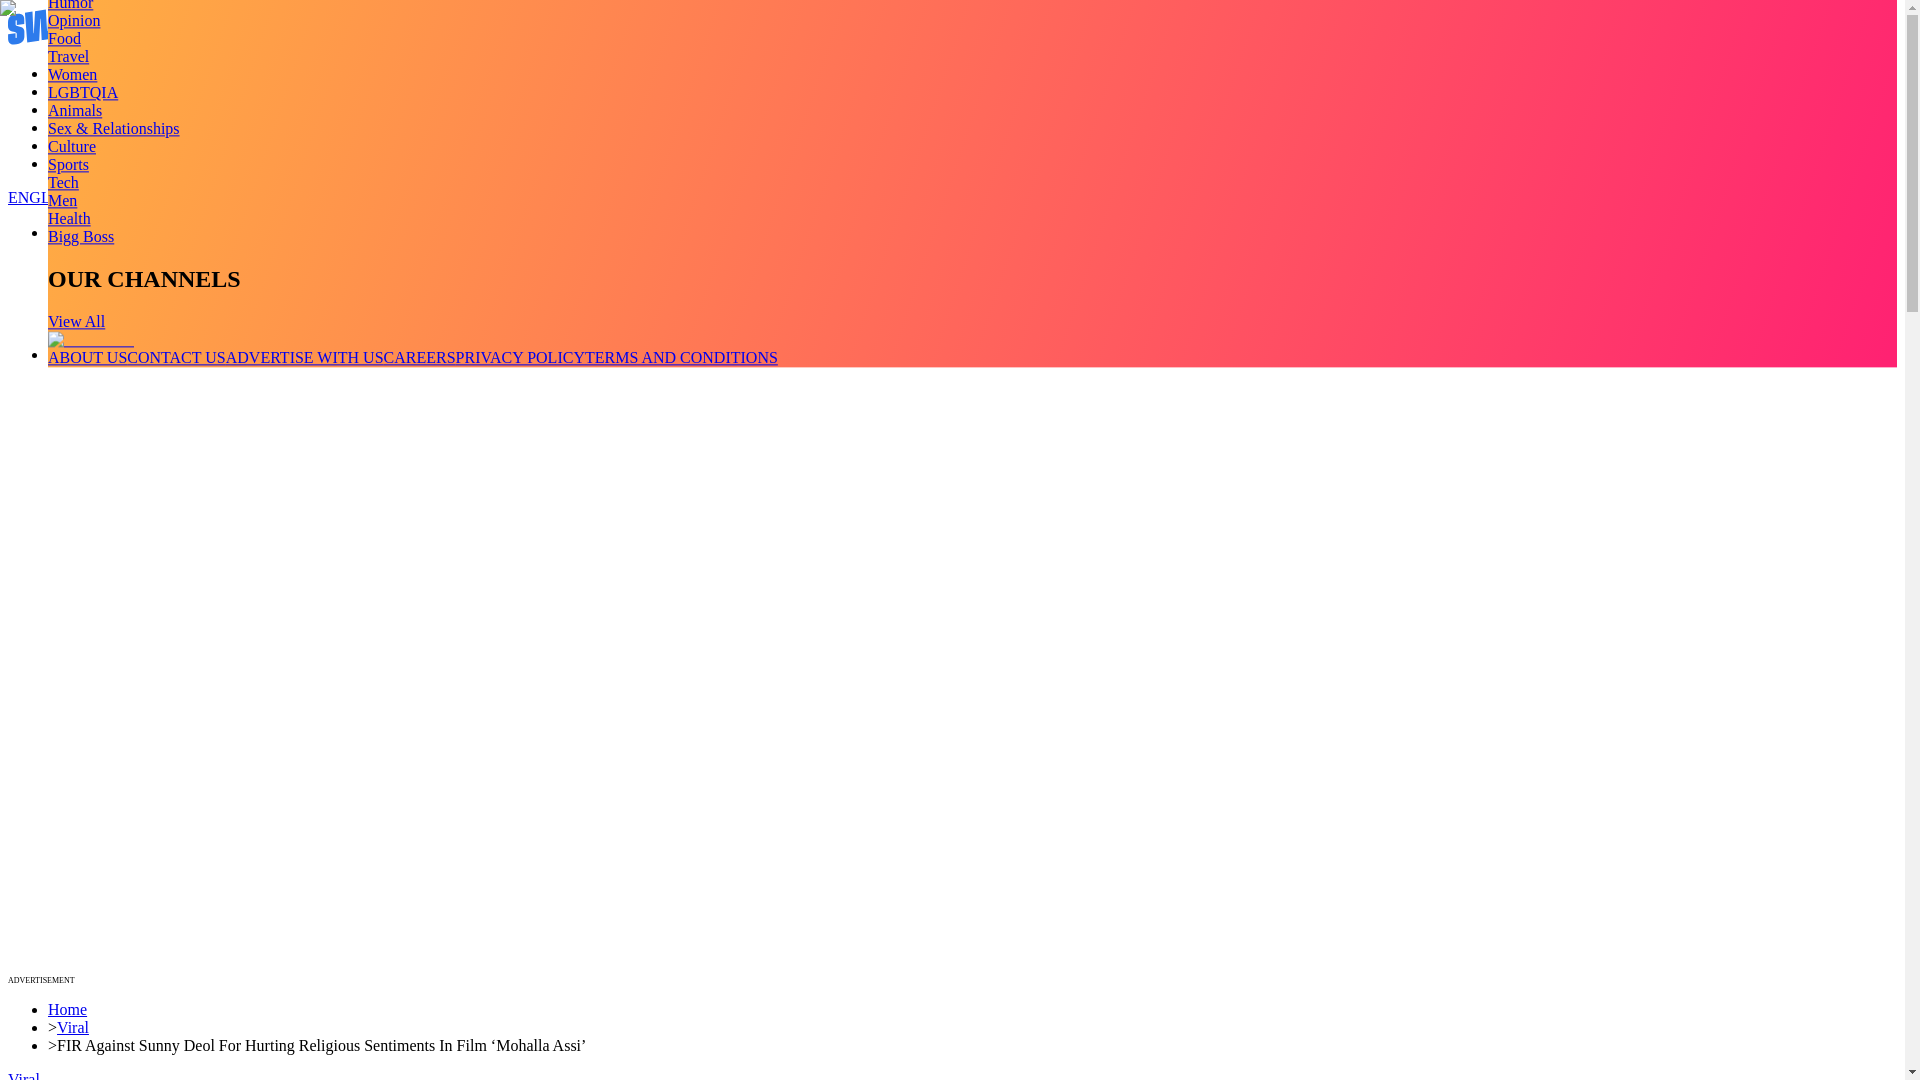 This screenshot has height=1080, width=1920. I want to click on Culture, so click(72, 146).